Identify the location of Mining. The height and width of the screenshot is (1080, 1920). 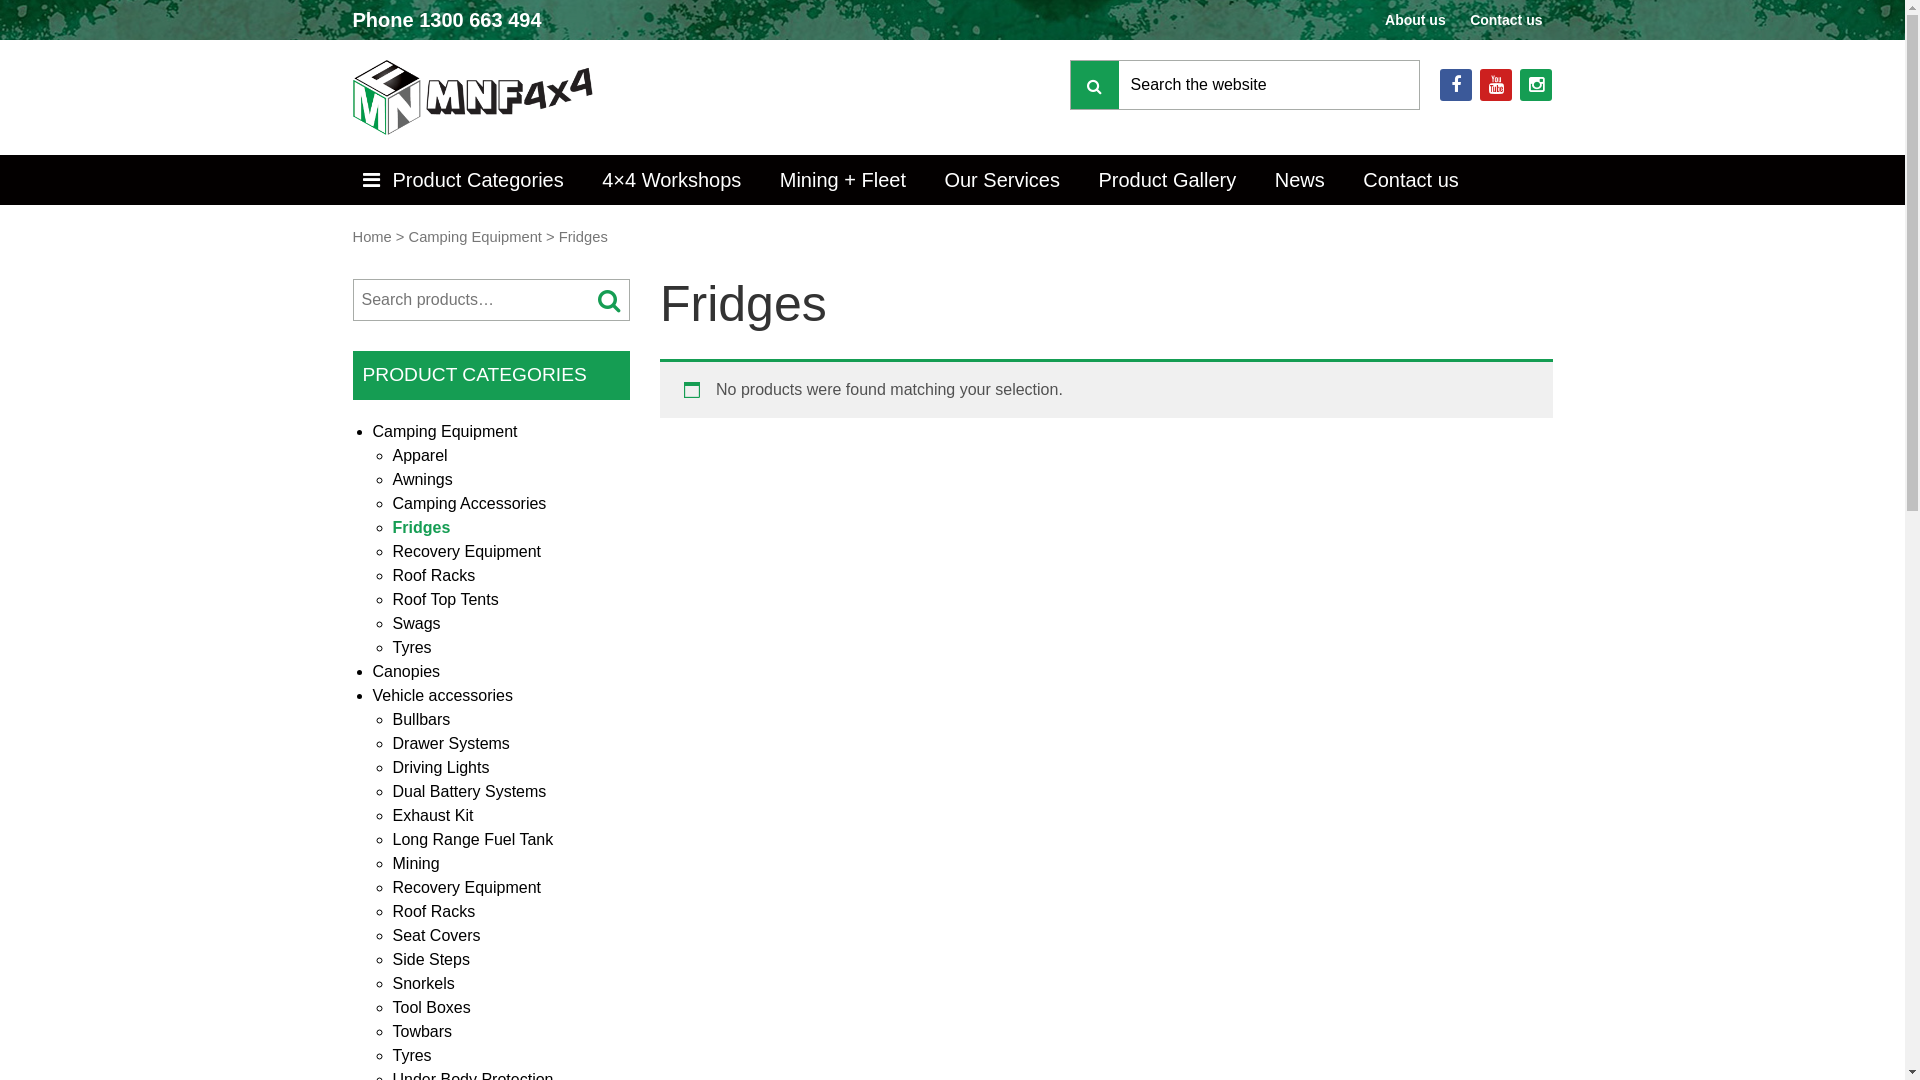
(416, 864).